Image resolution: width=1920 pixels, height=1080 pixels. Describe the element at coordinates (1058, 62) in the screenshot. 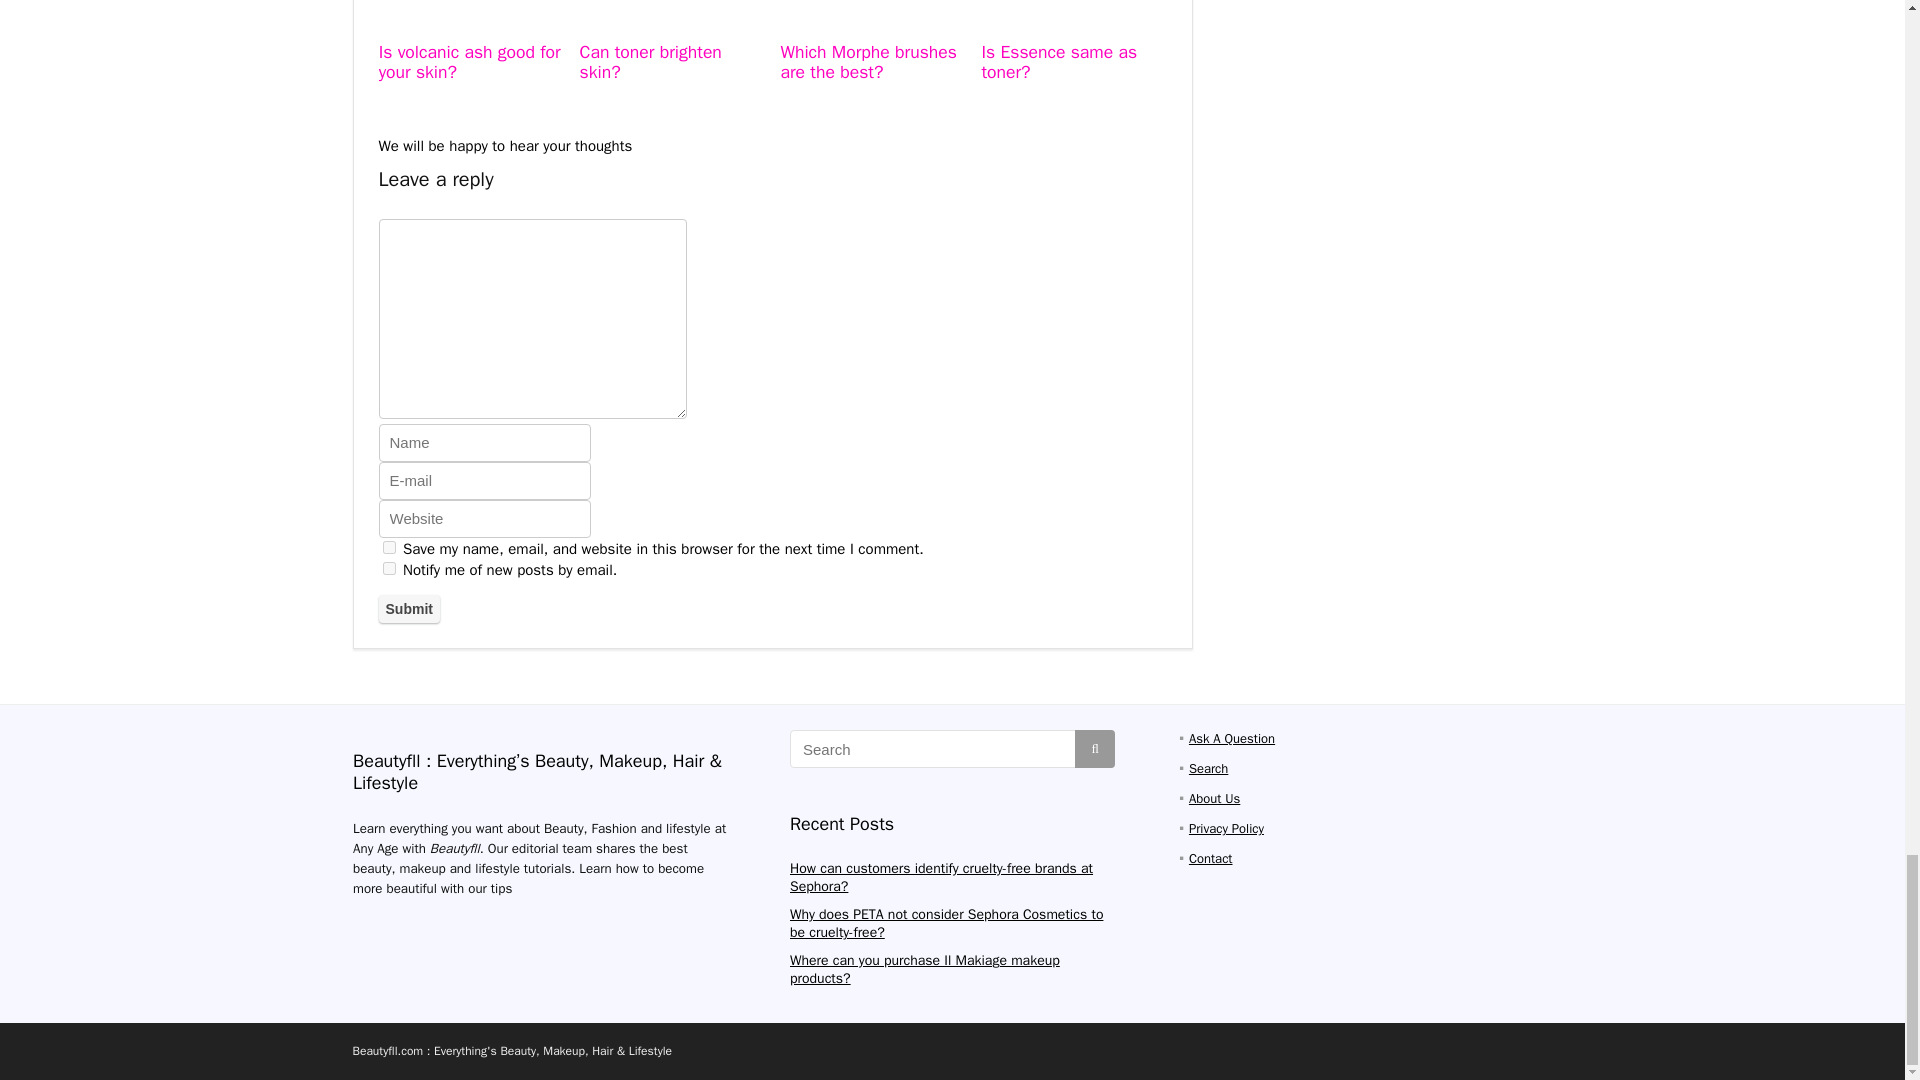

I see `Is Essence same as toner?` at that location.